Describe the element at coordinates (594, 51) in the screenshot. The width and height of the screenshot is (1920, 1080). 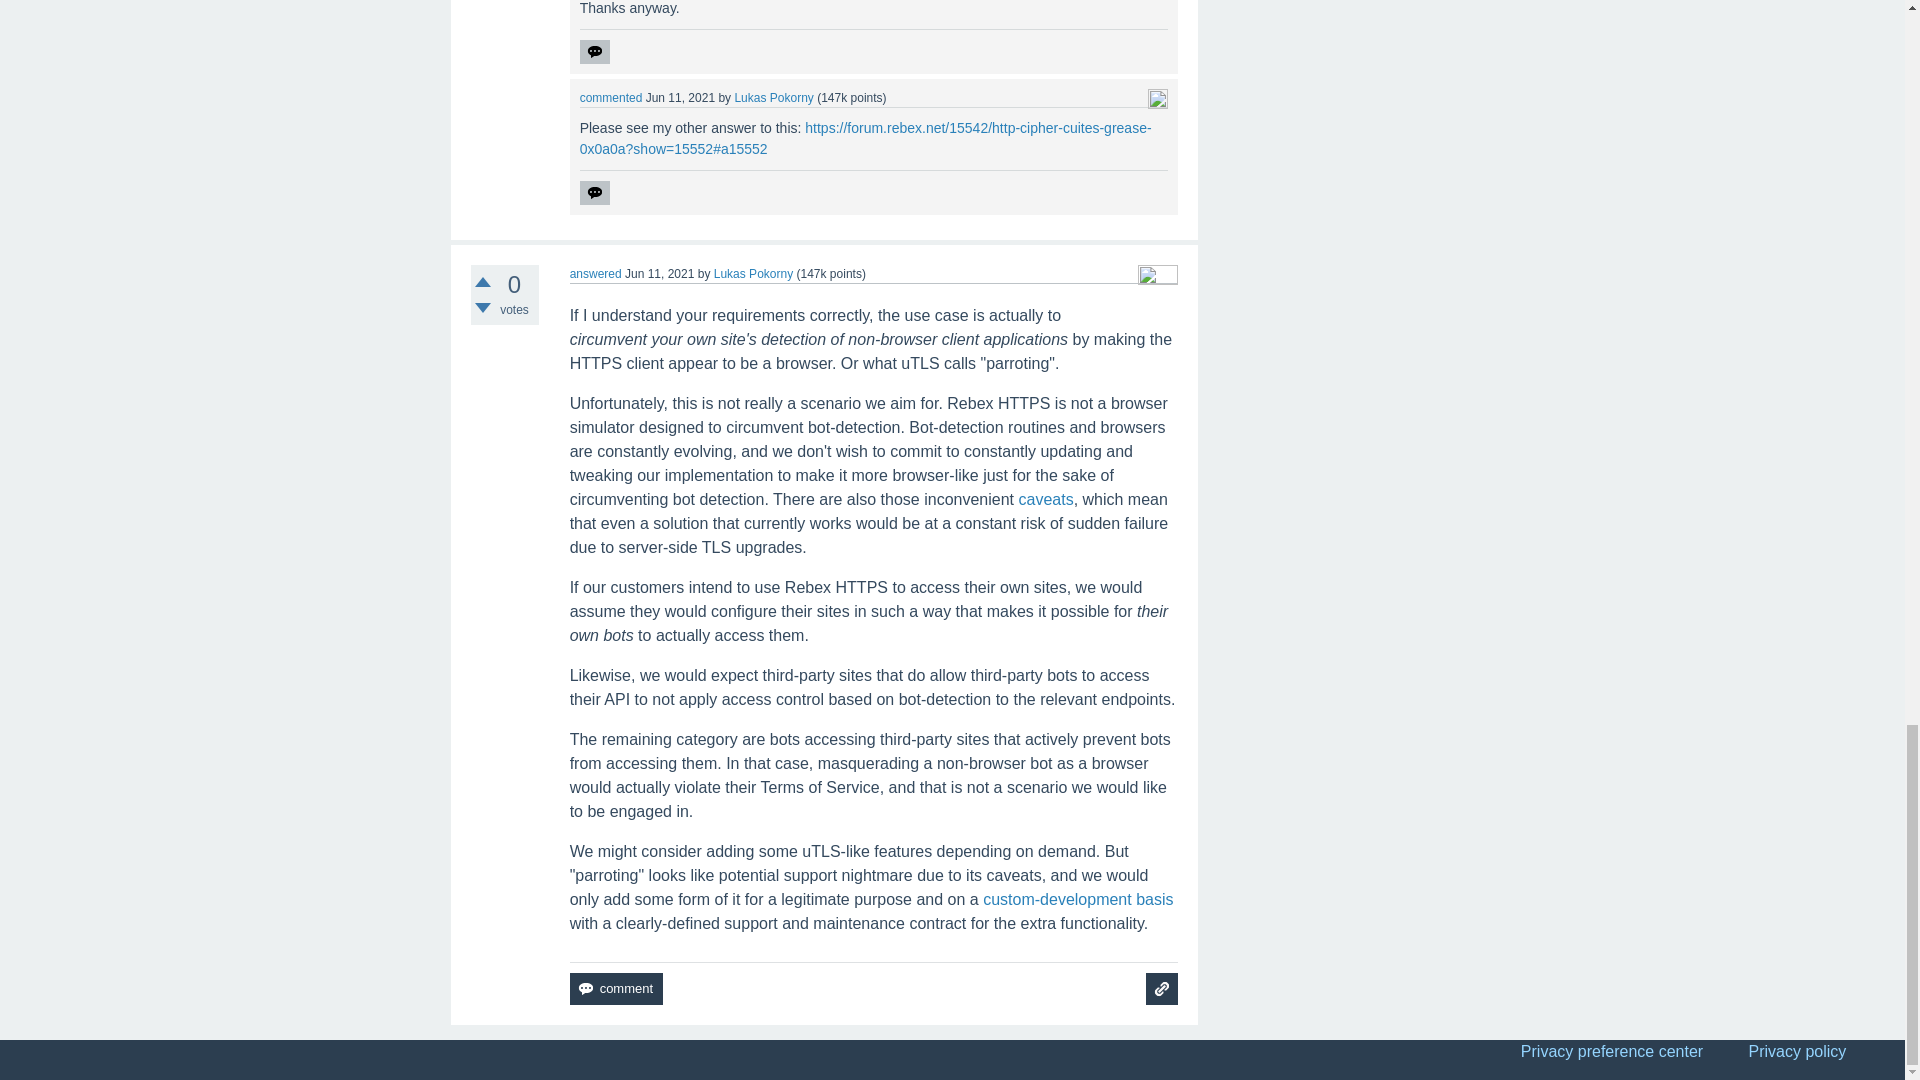
I see `reply` at that location.